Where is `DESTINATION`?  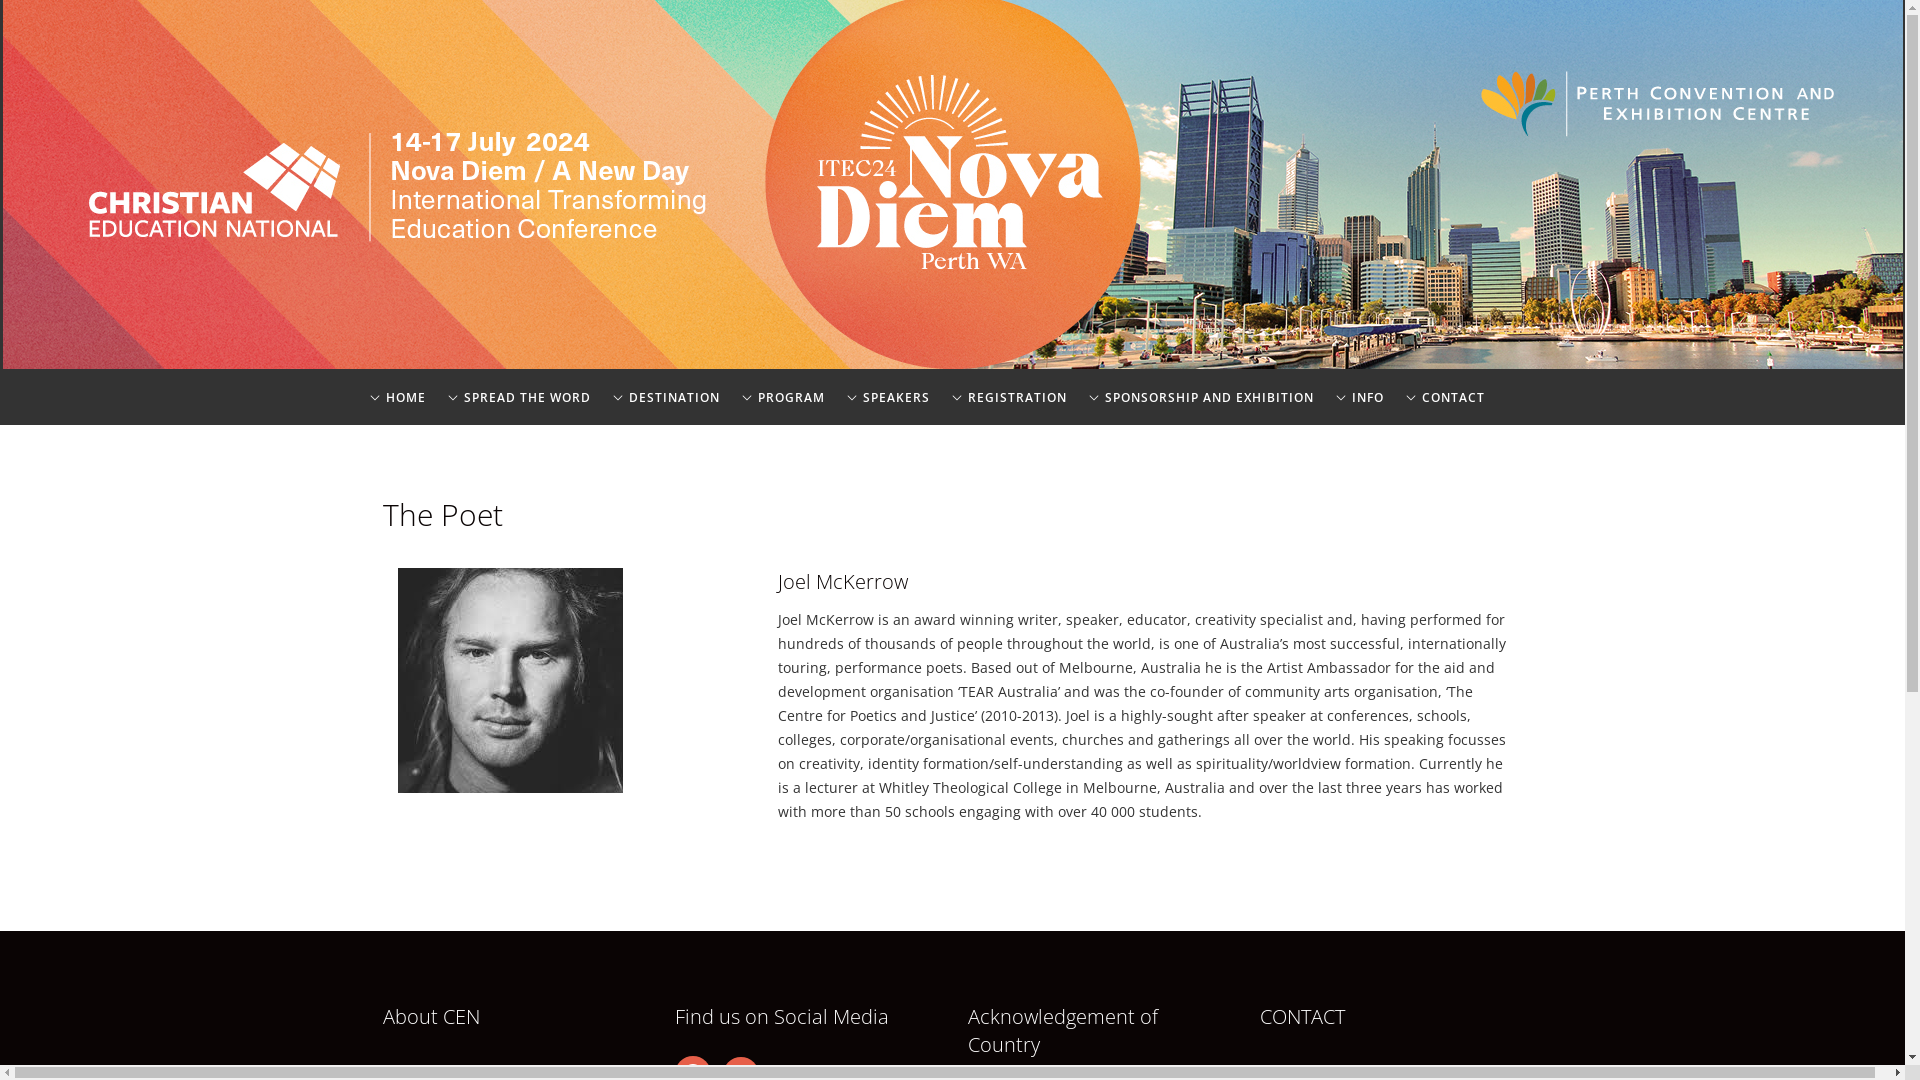
DESTINATION is located at coordinates (666, 411).